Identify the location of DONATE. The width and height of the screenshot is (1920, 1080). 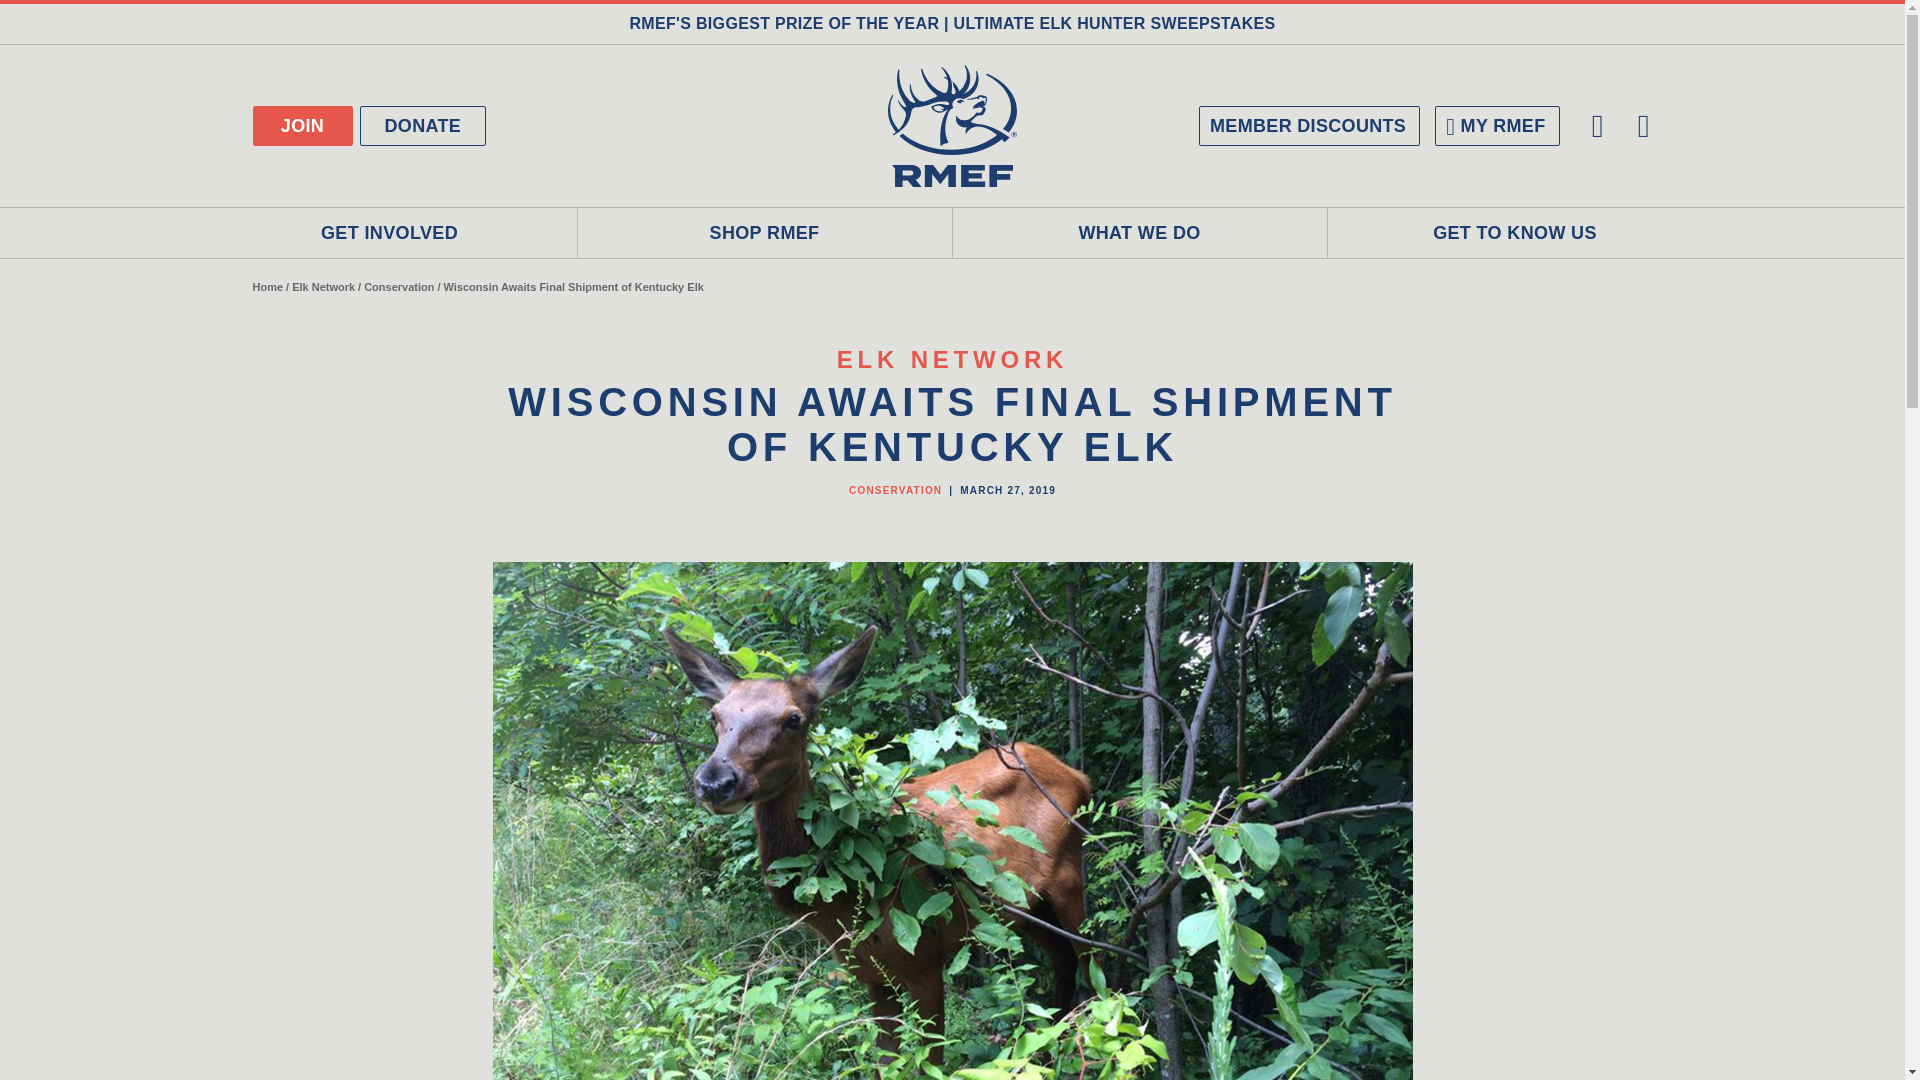
(424, 125).